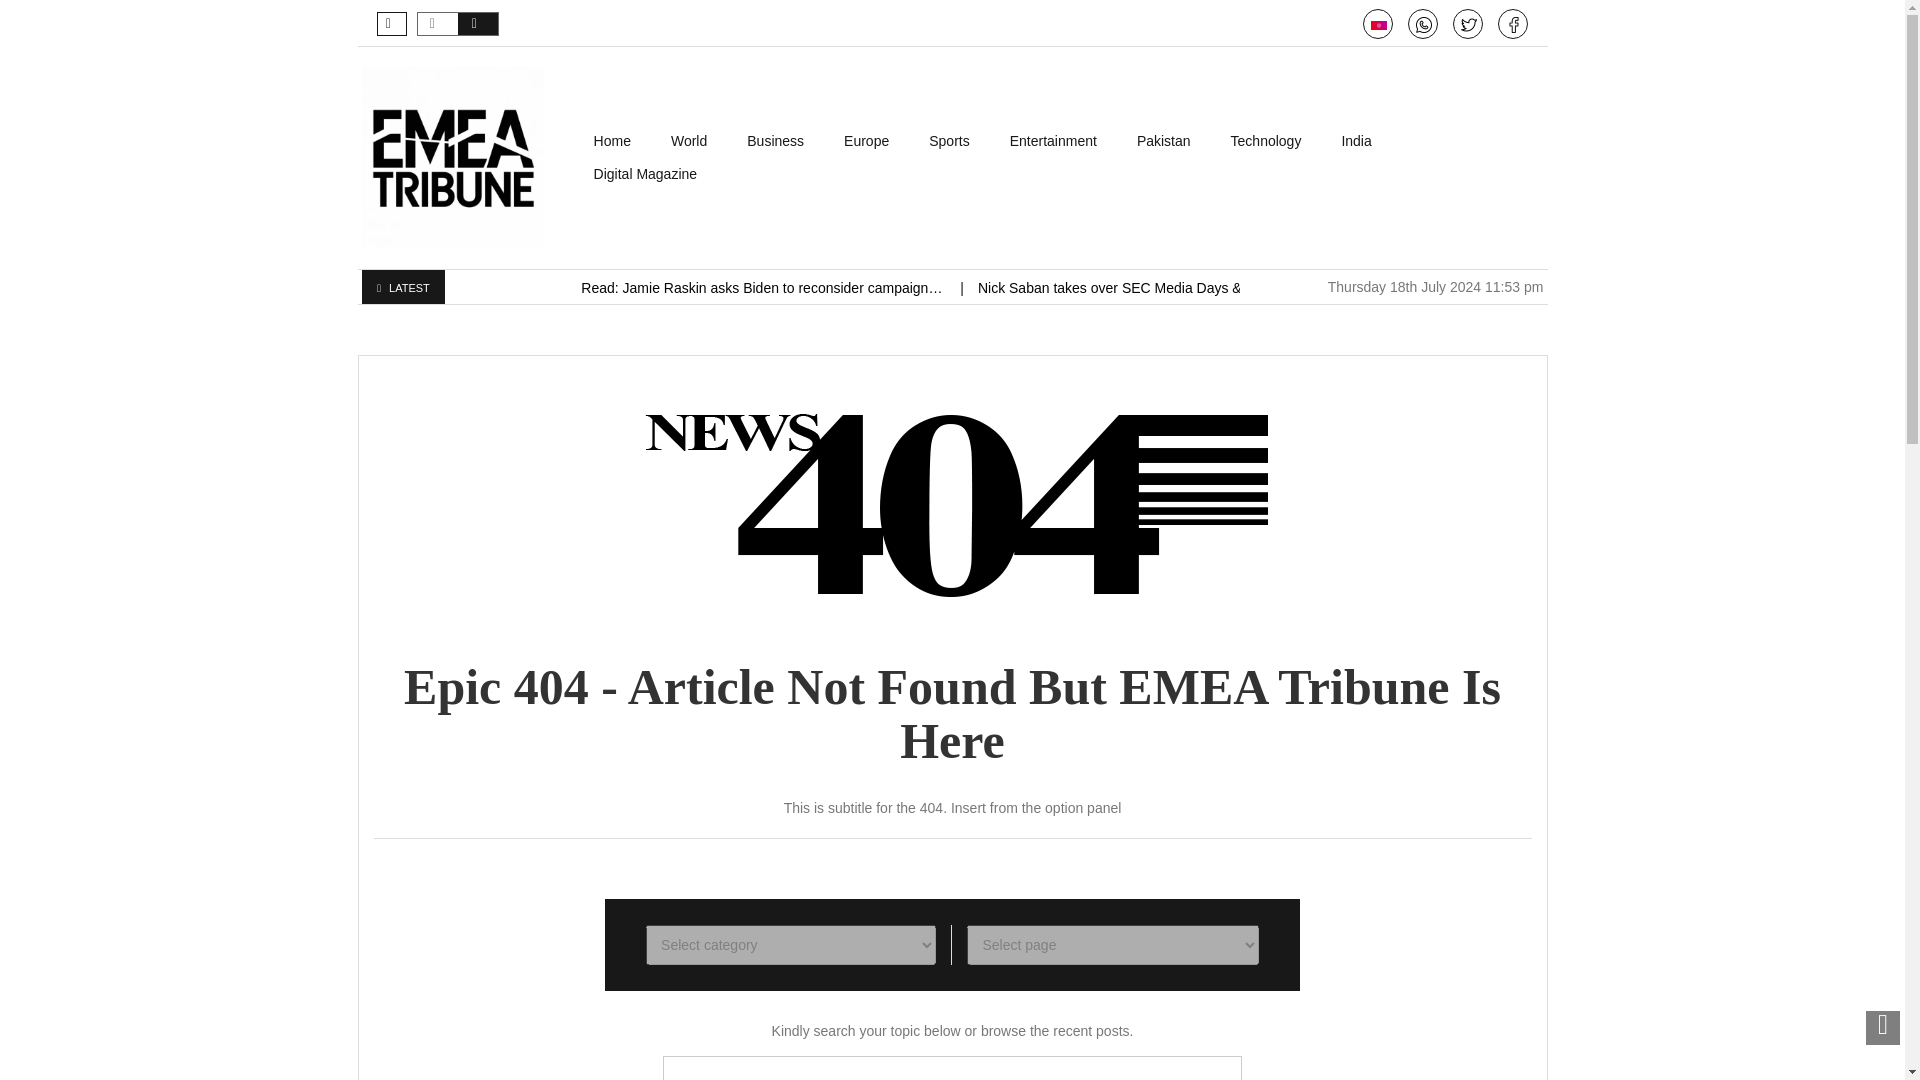 This screenshot has height=1080, width=1920. Describe the element at coordinates (948, 141) in the screenshot. I see `Sports` at that location.